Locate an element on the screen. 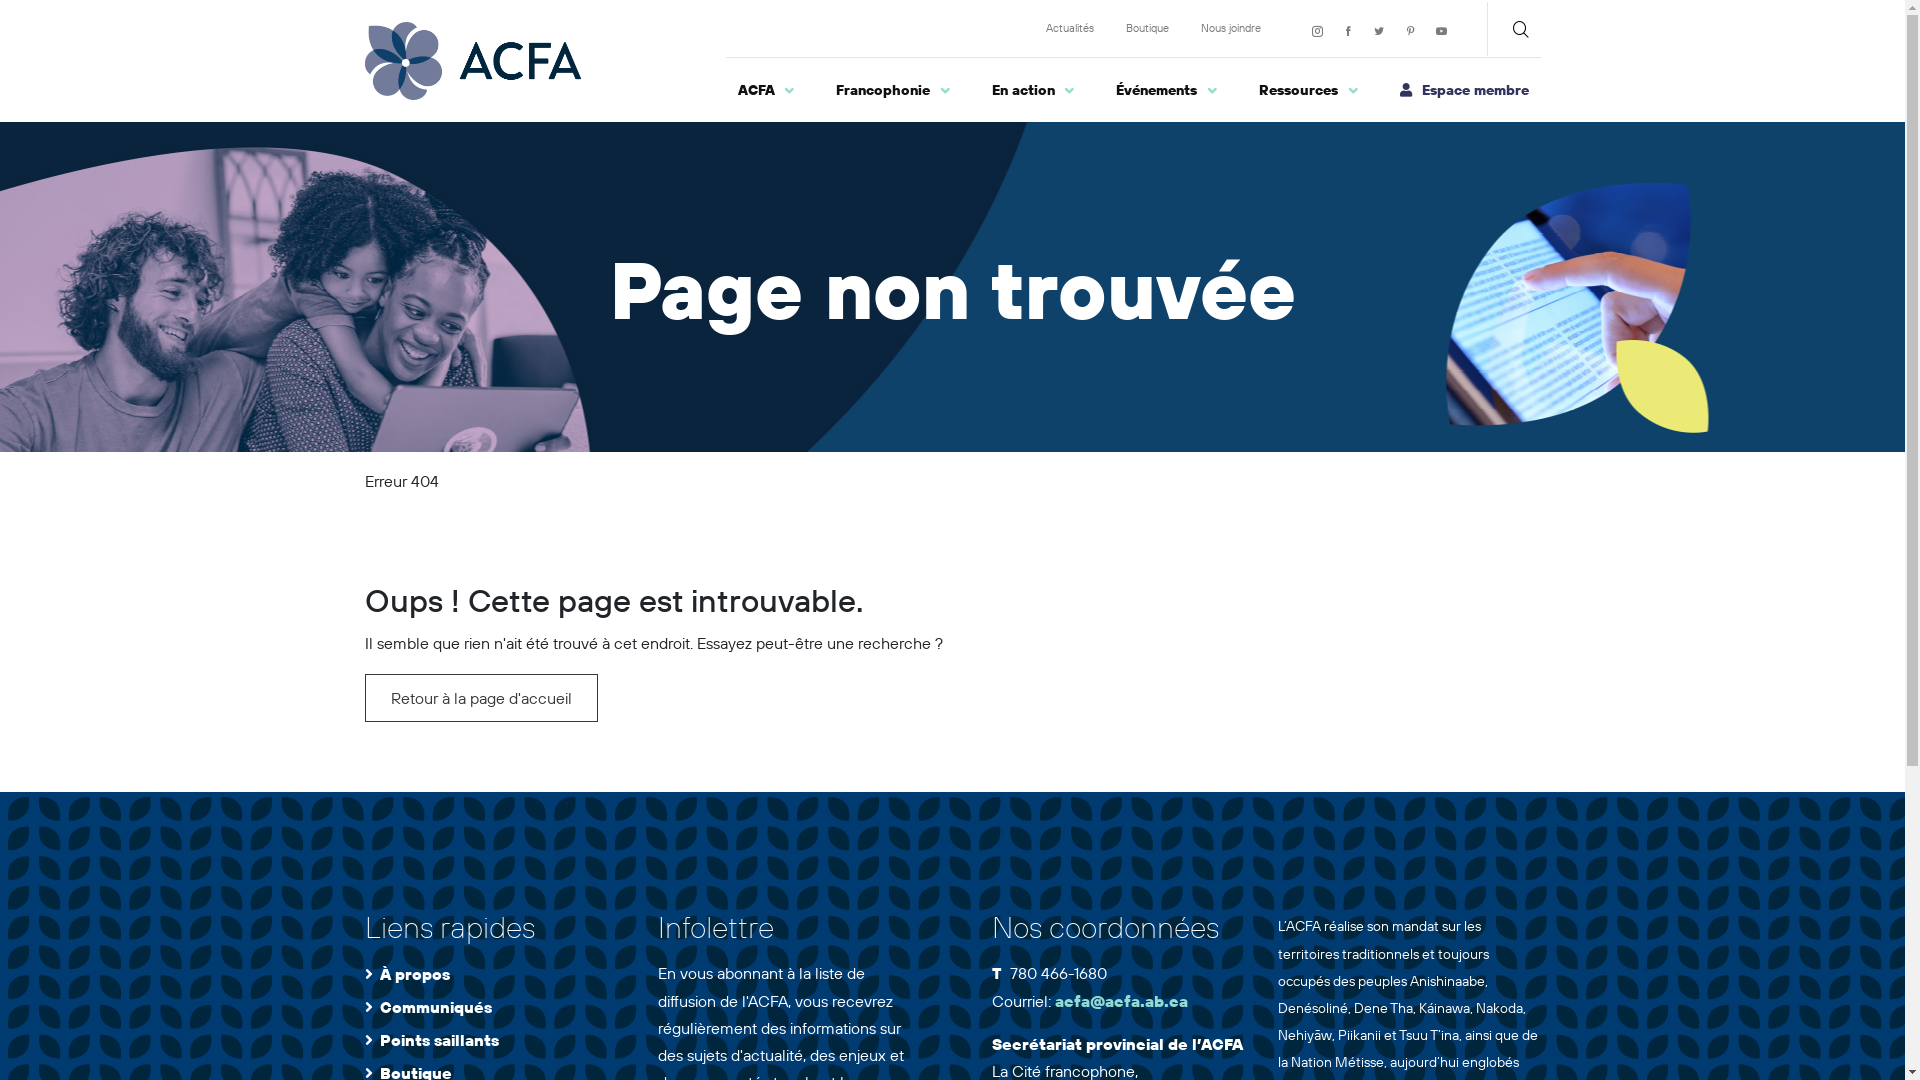 This screenshot has height=1080, width=1920. acfa@acfa.ab.ca is located at coordinates (1122, 1001).